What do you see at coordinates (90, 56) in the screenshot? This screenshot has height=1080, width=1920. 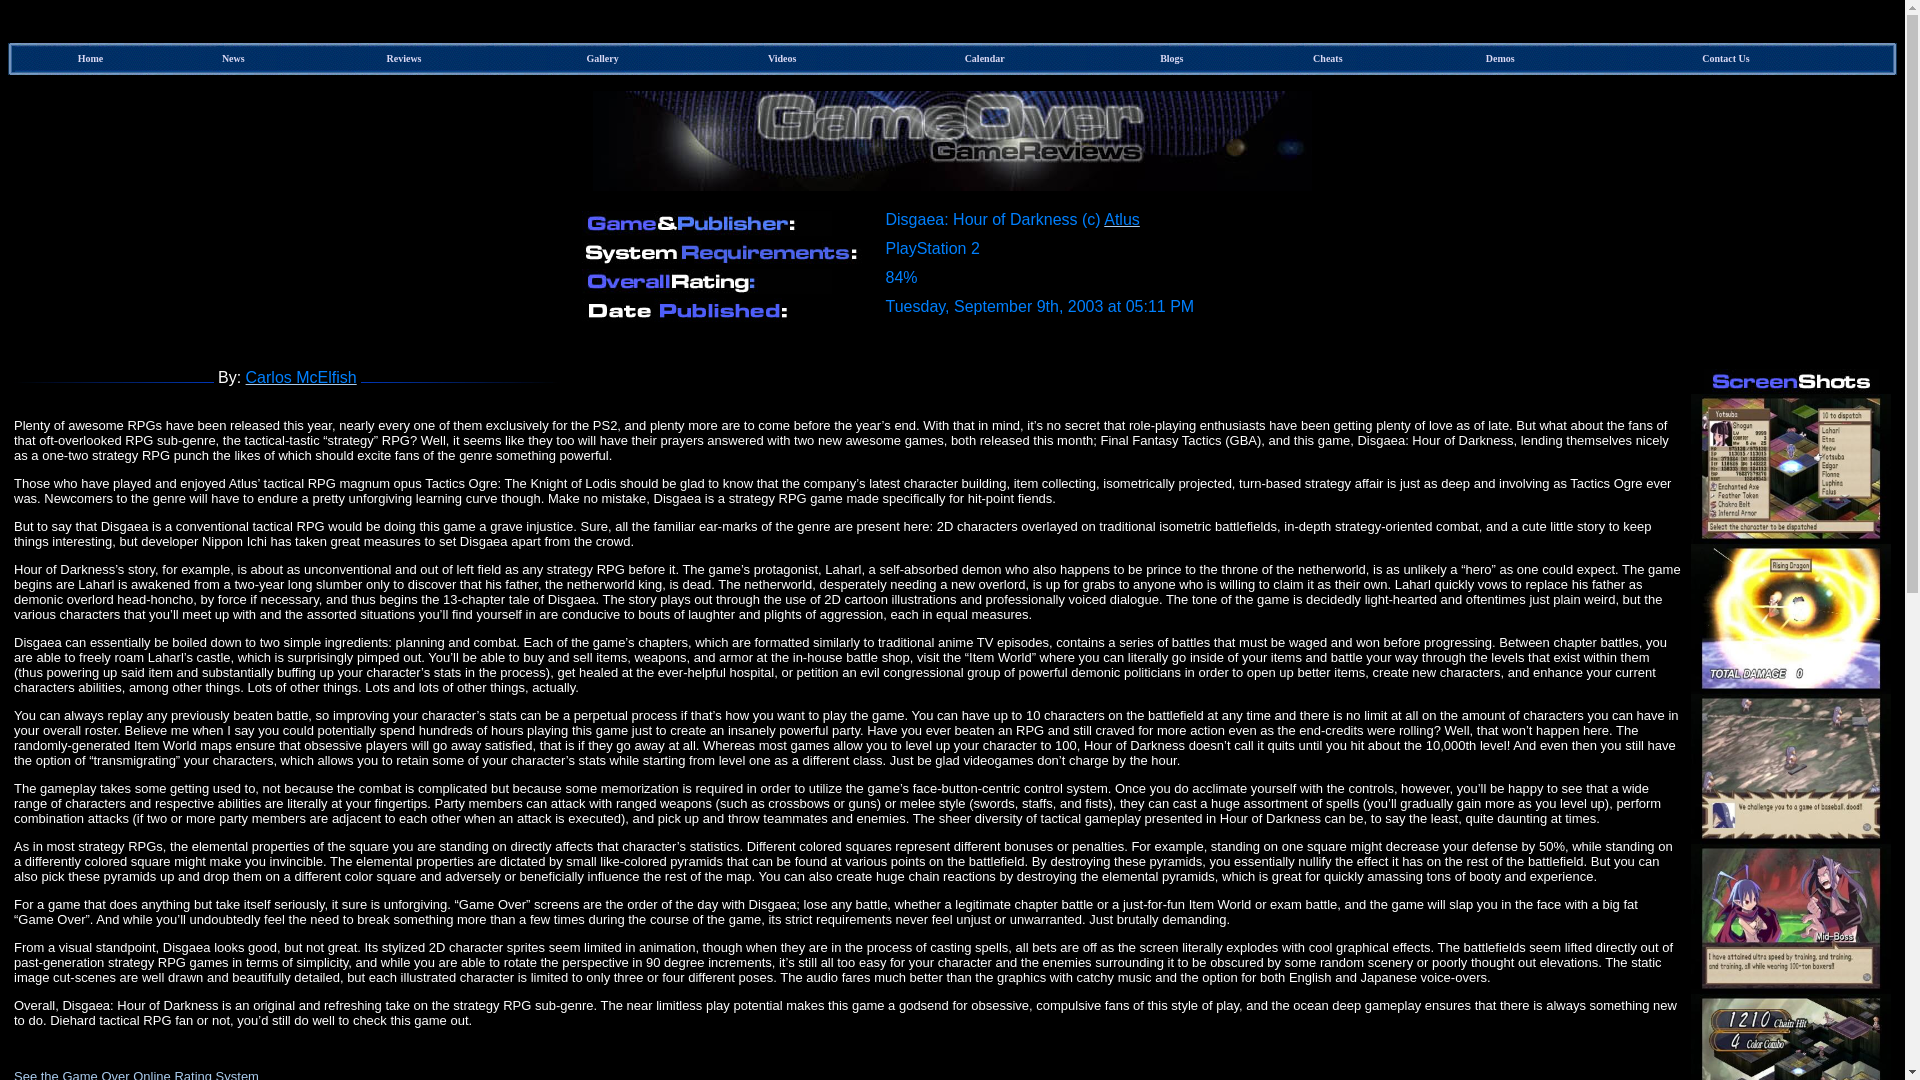 I see `Game Over Online` at bounding box center [90, 56].